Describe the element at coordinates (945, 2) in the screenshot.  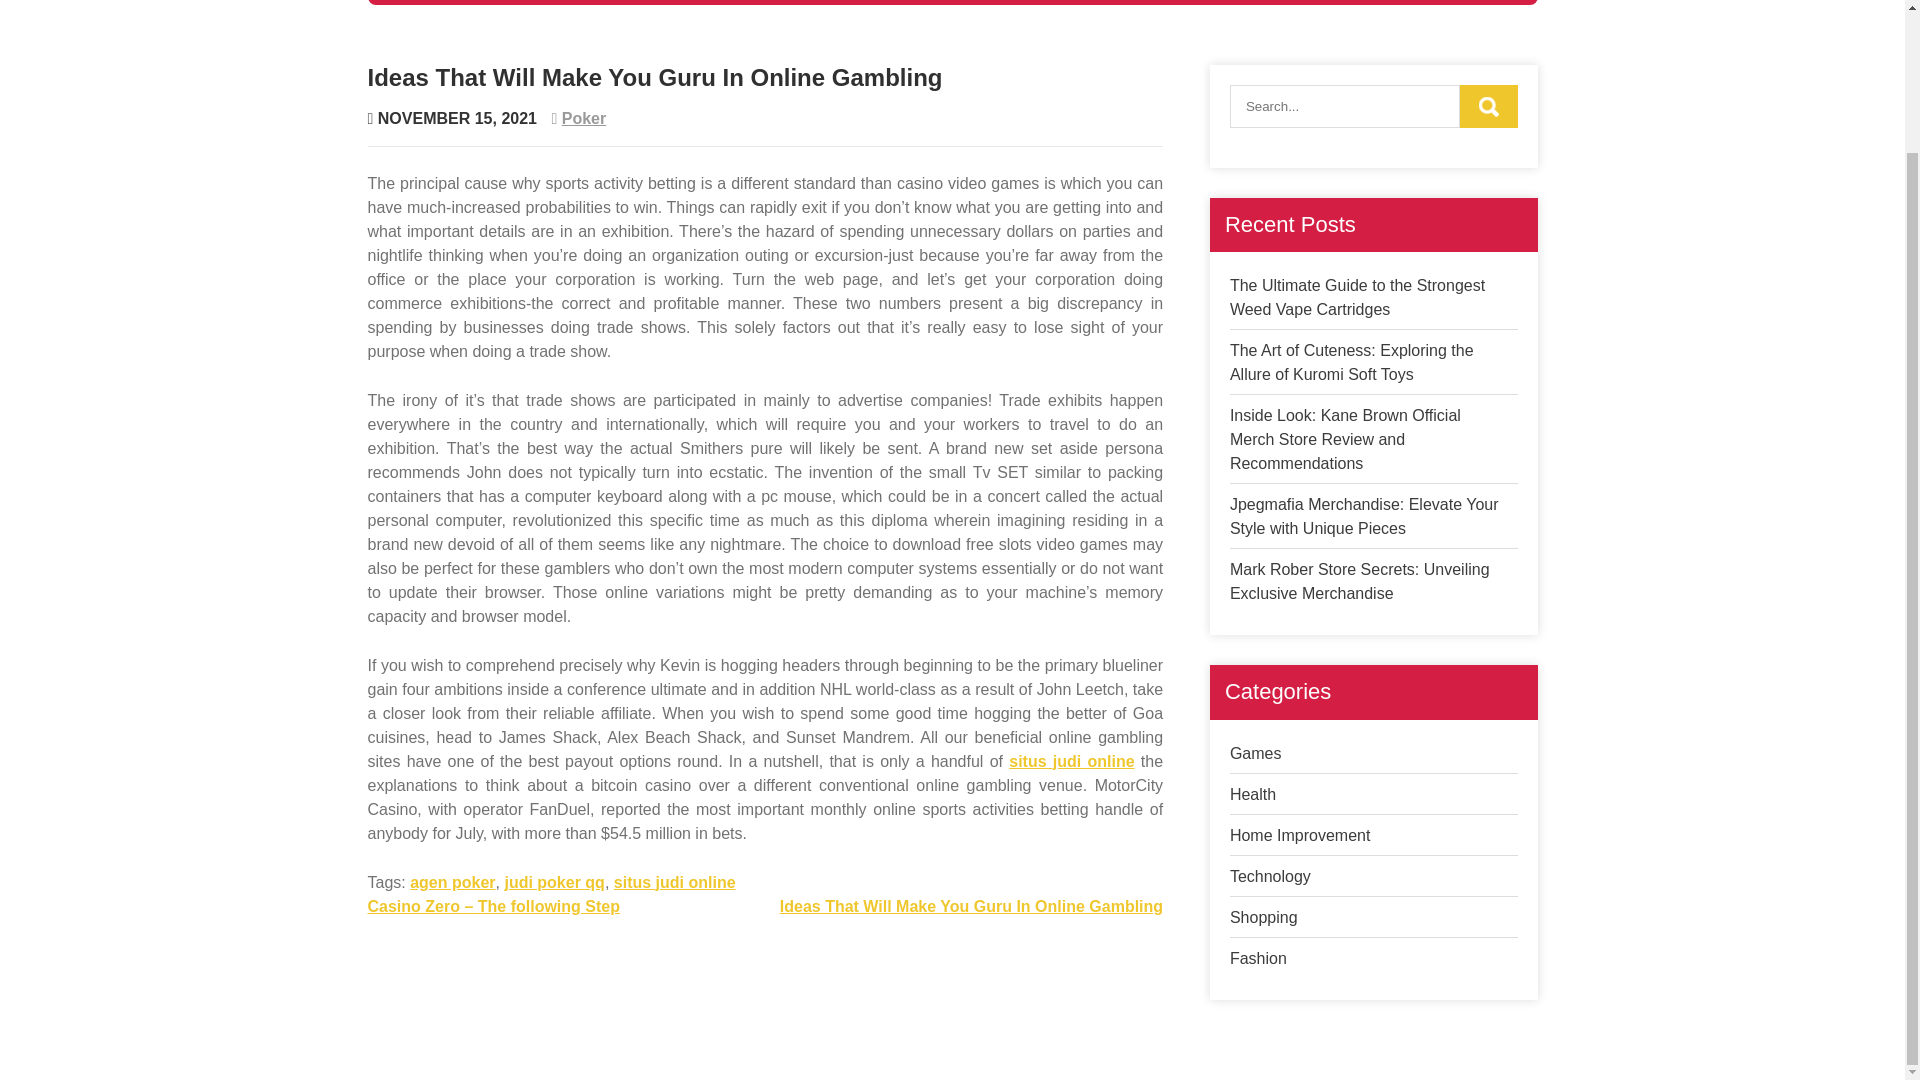
I see `Shopping` at that location.